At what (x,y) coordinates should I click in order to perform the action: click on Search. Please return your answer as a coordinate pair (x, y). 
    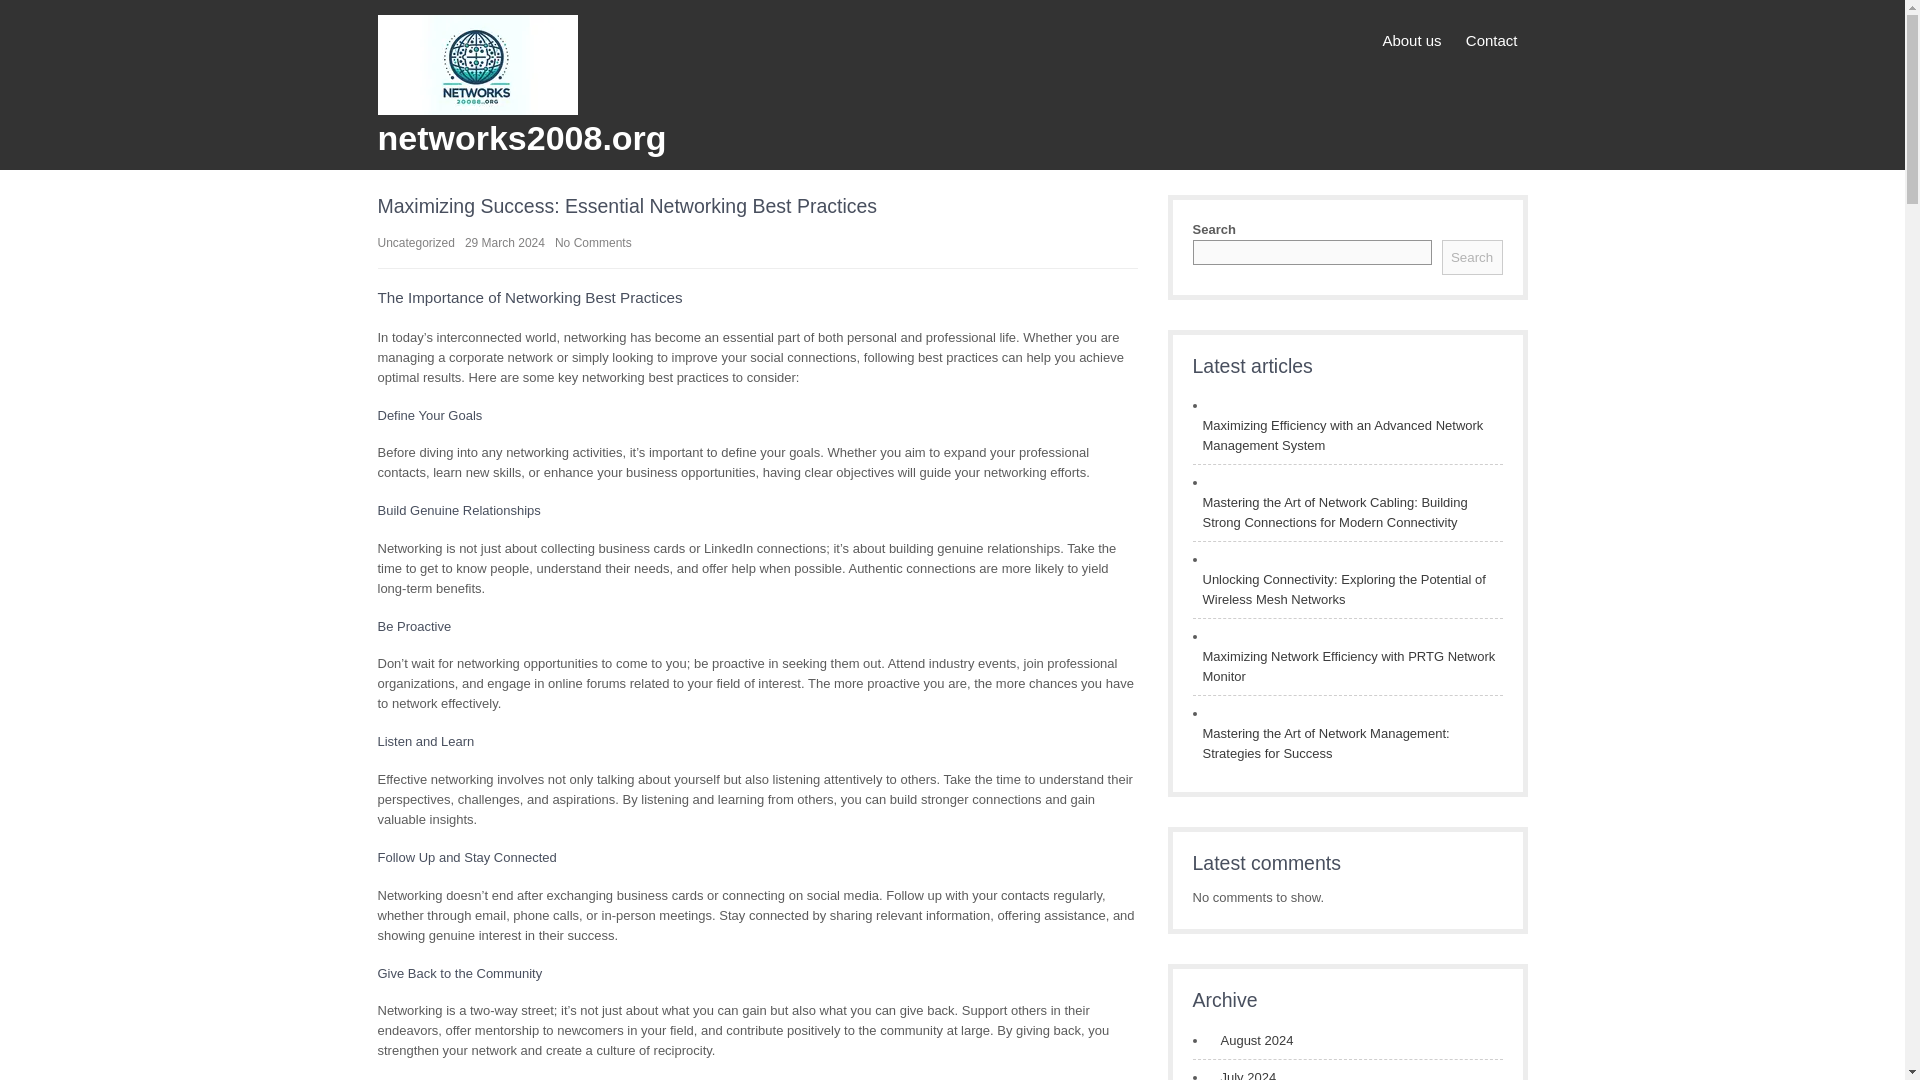
    Looking at the image, I should click on (1472, 257).